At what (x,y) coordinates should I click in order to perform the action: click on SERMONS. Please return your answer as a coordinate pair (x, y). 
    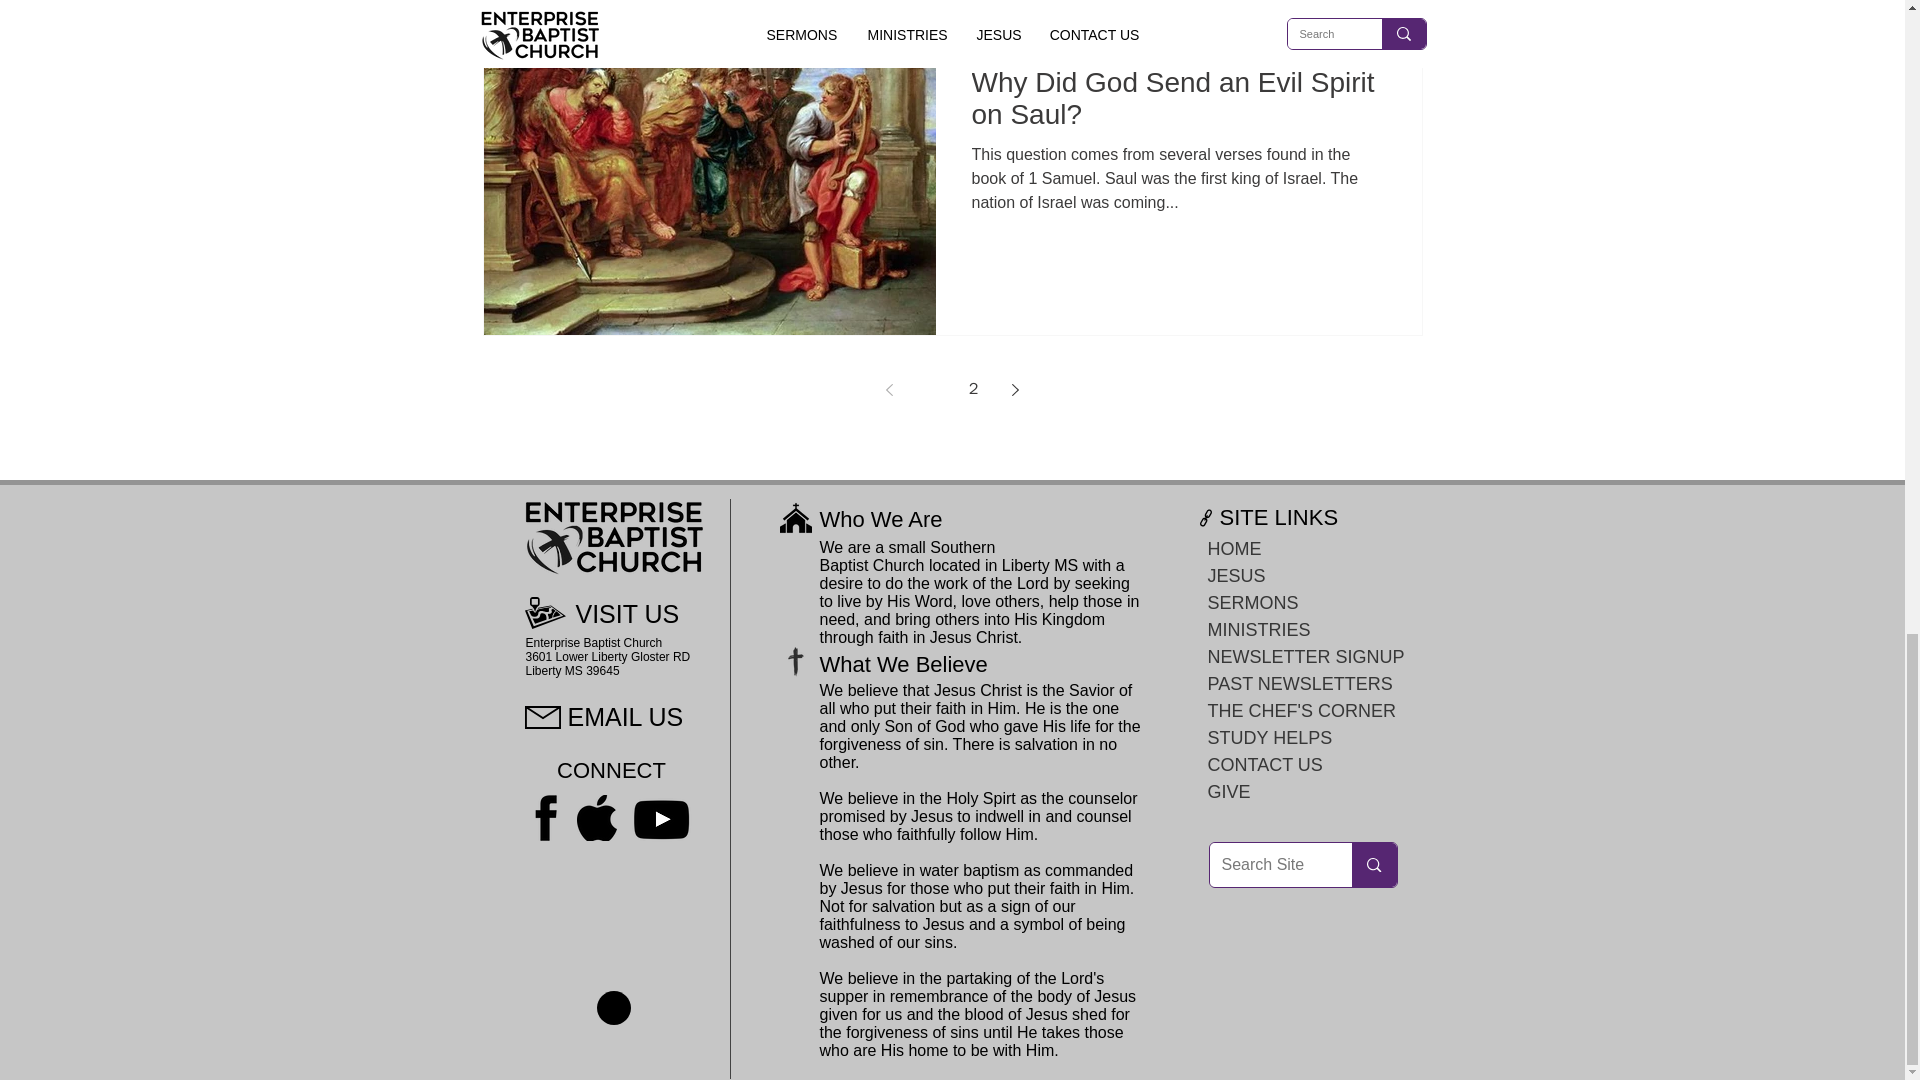
    Looking at the image, I should click on (1292, 602).